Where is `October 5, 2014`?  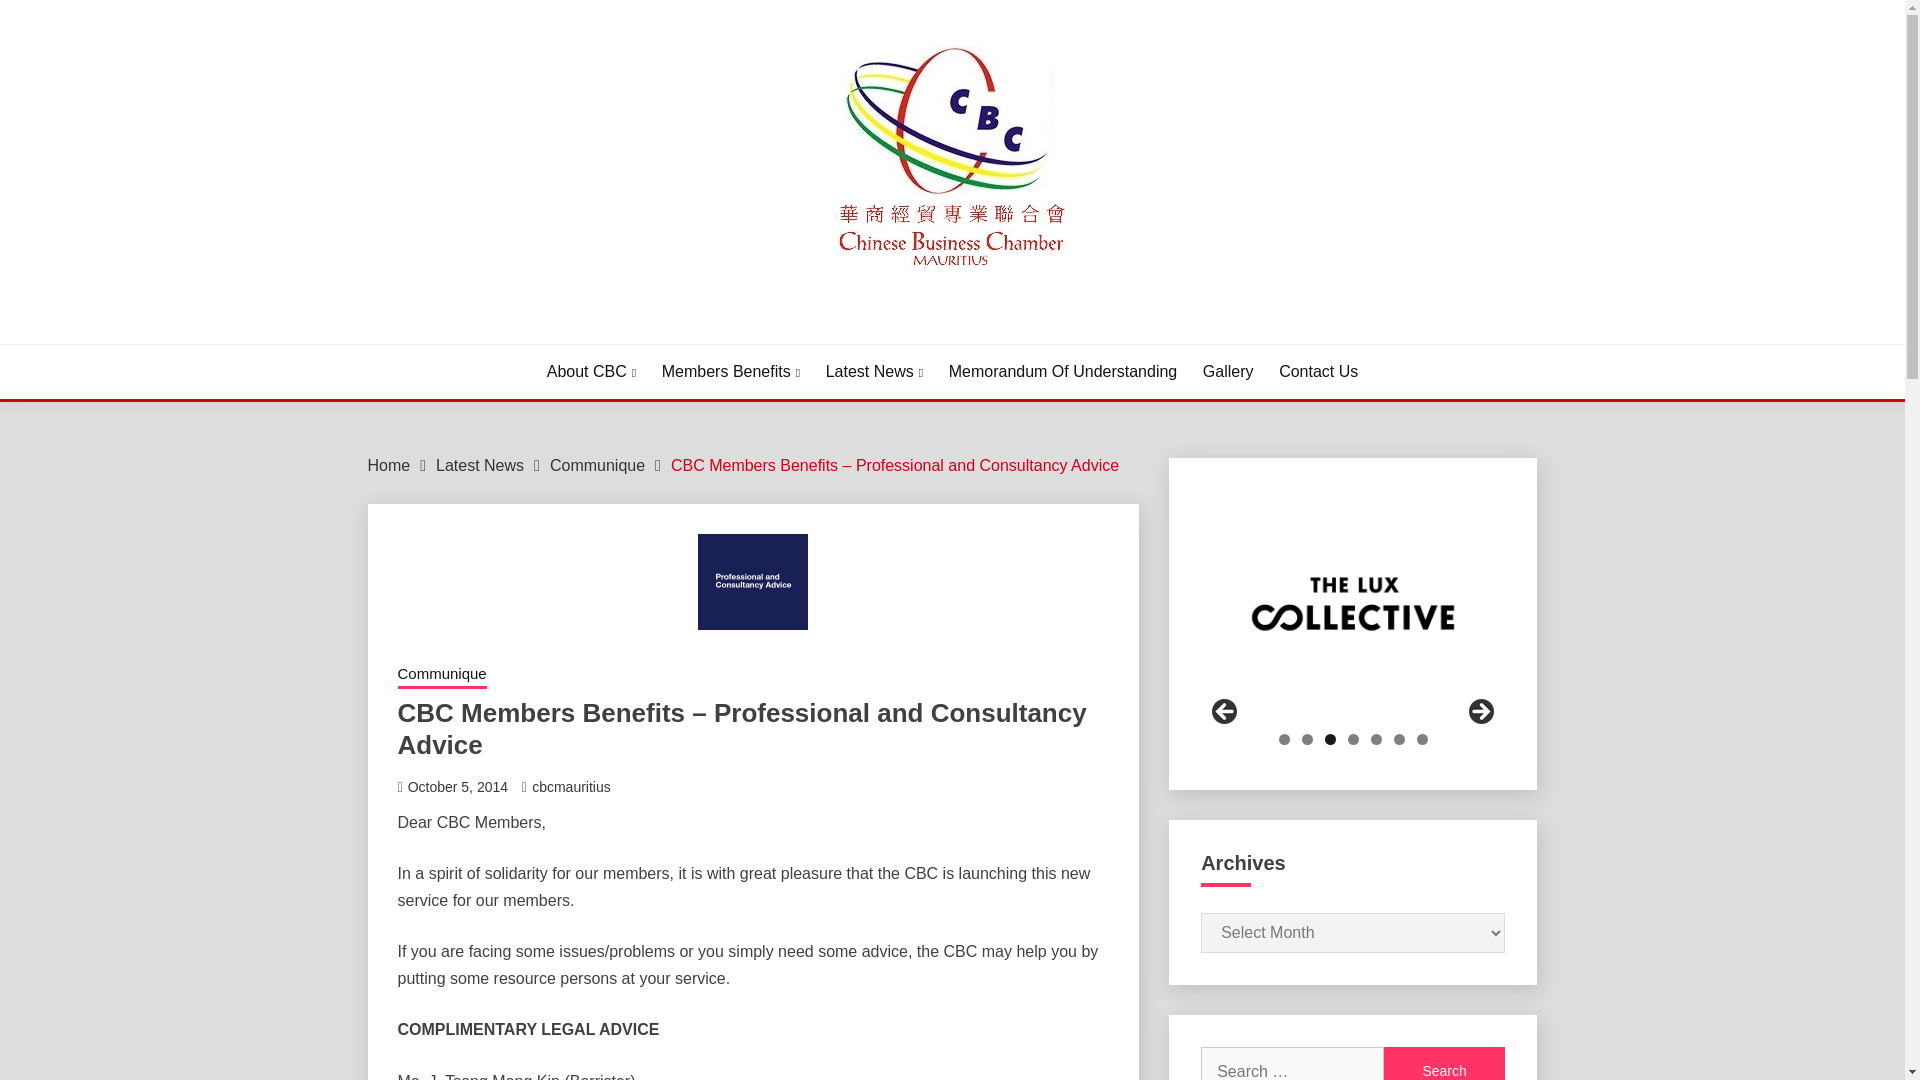
October 5, 2014 is located at coordinates (458, 785).